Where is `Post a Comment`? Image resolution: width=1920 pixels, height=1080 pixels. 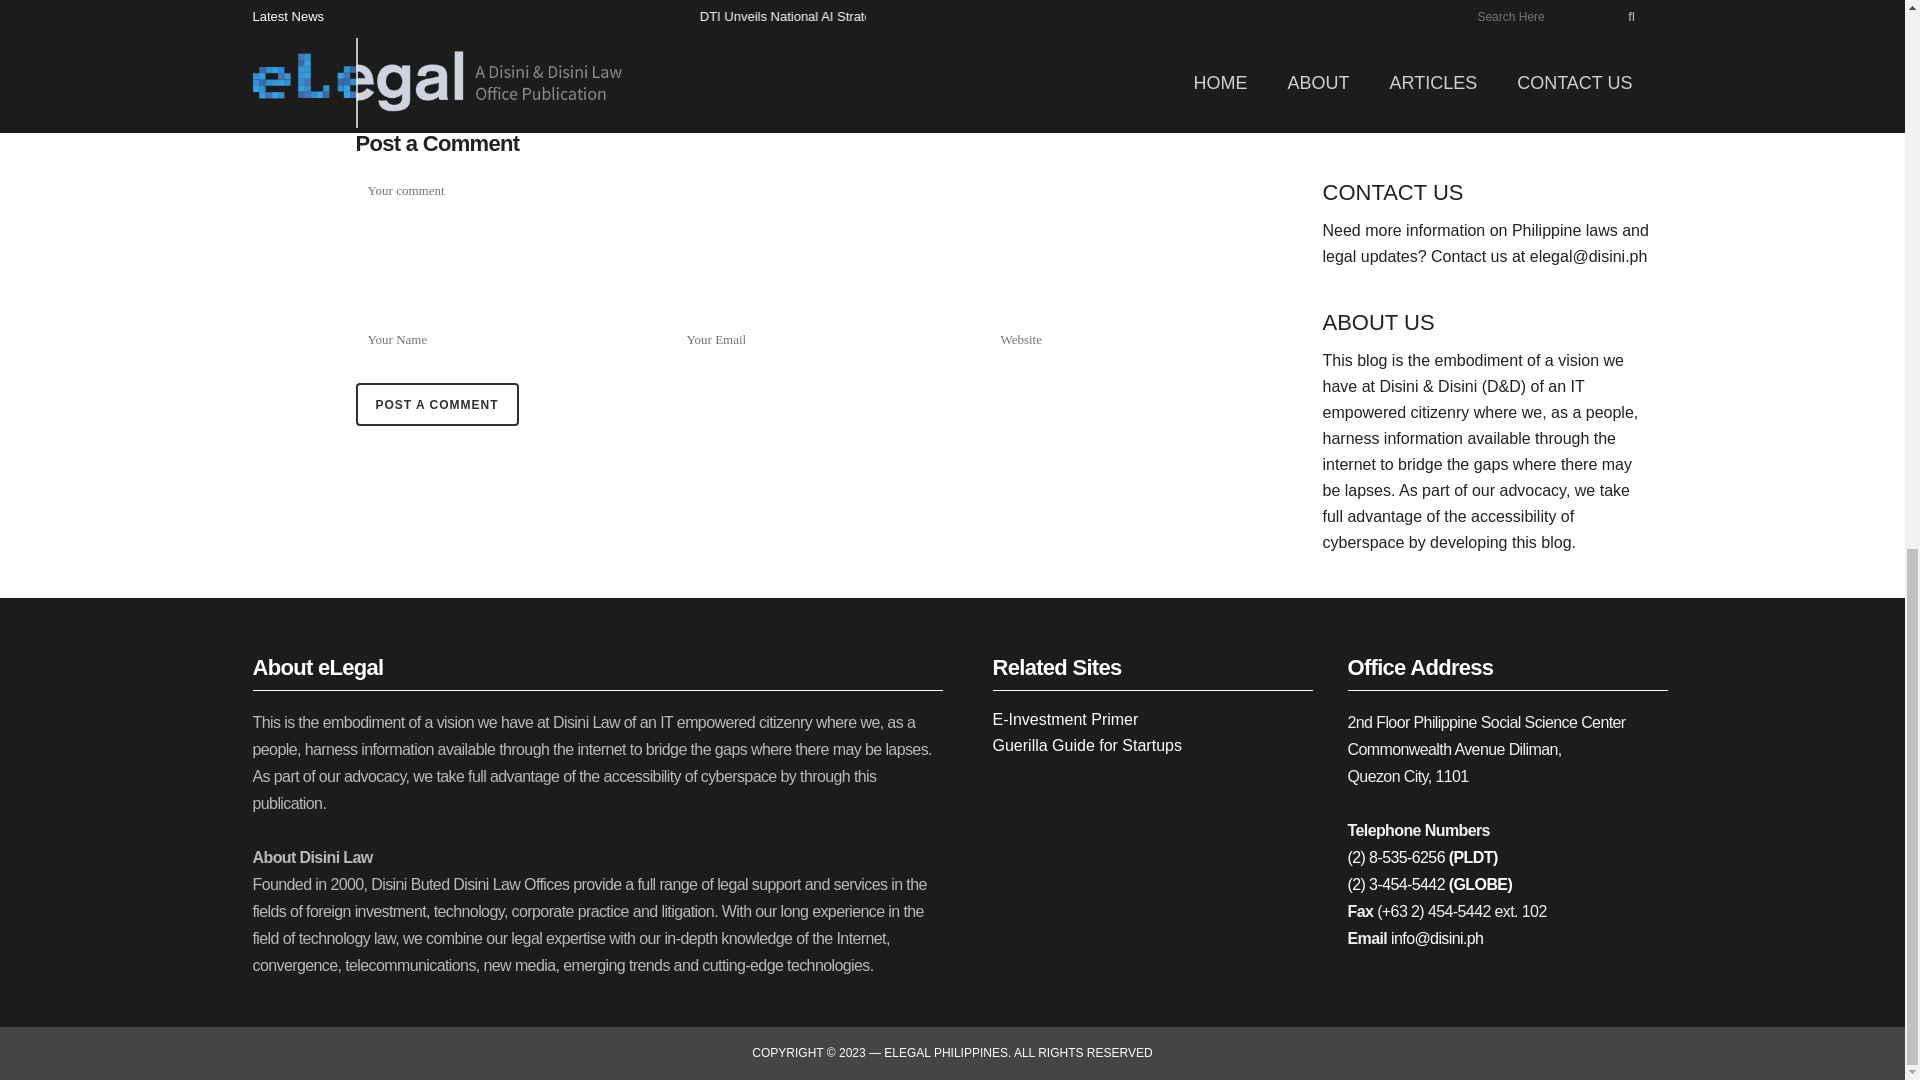
Post a Comment is located at coordinates (436, 404).